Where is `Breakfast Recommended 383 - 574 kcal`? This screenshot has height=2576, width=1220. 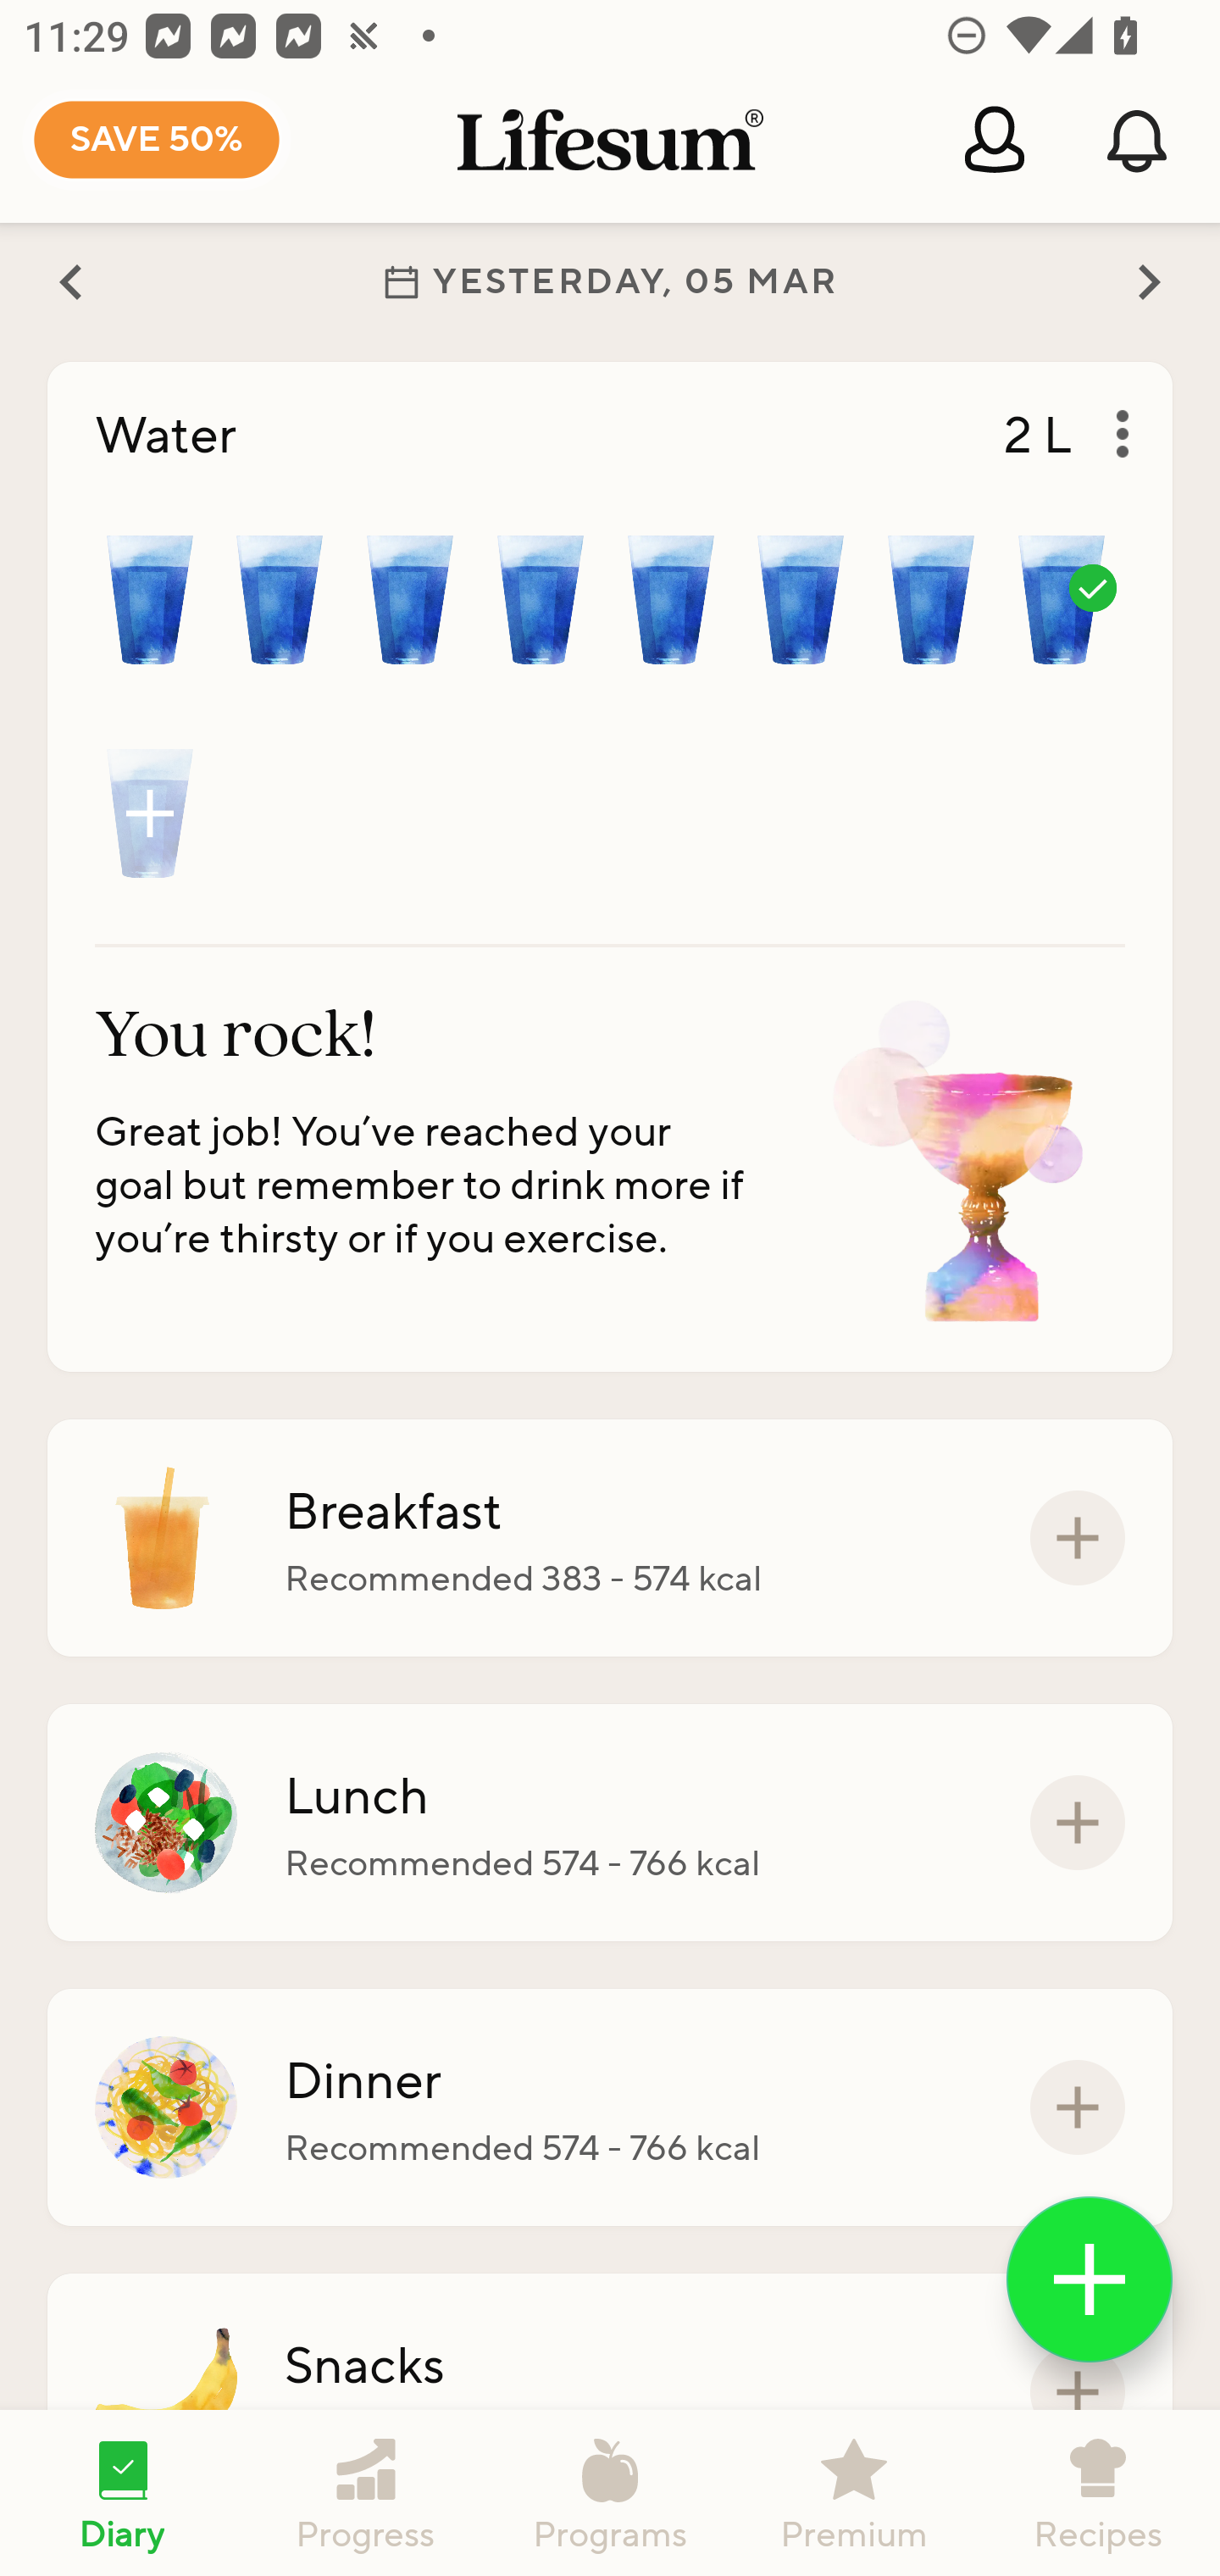 Breakfast Recommended 383 - 574 kcal is located at coordinates (610, 1537).